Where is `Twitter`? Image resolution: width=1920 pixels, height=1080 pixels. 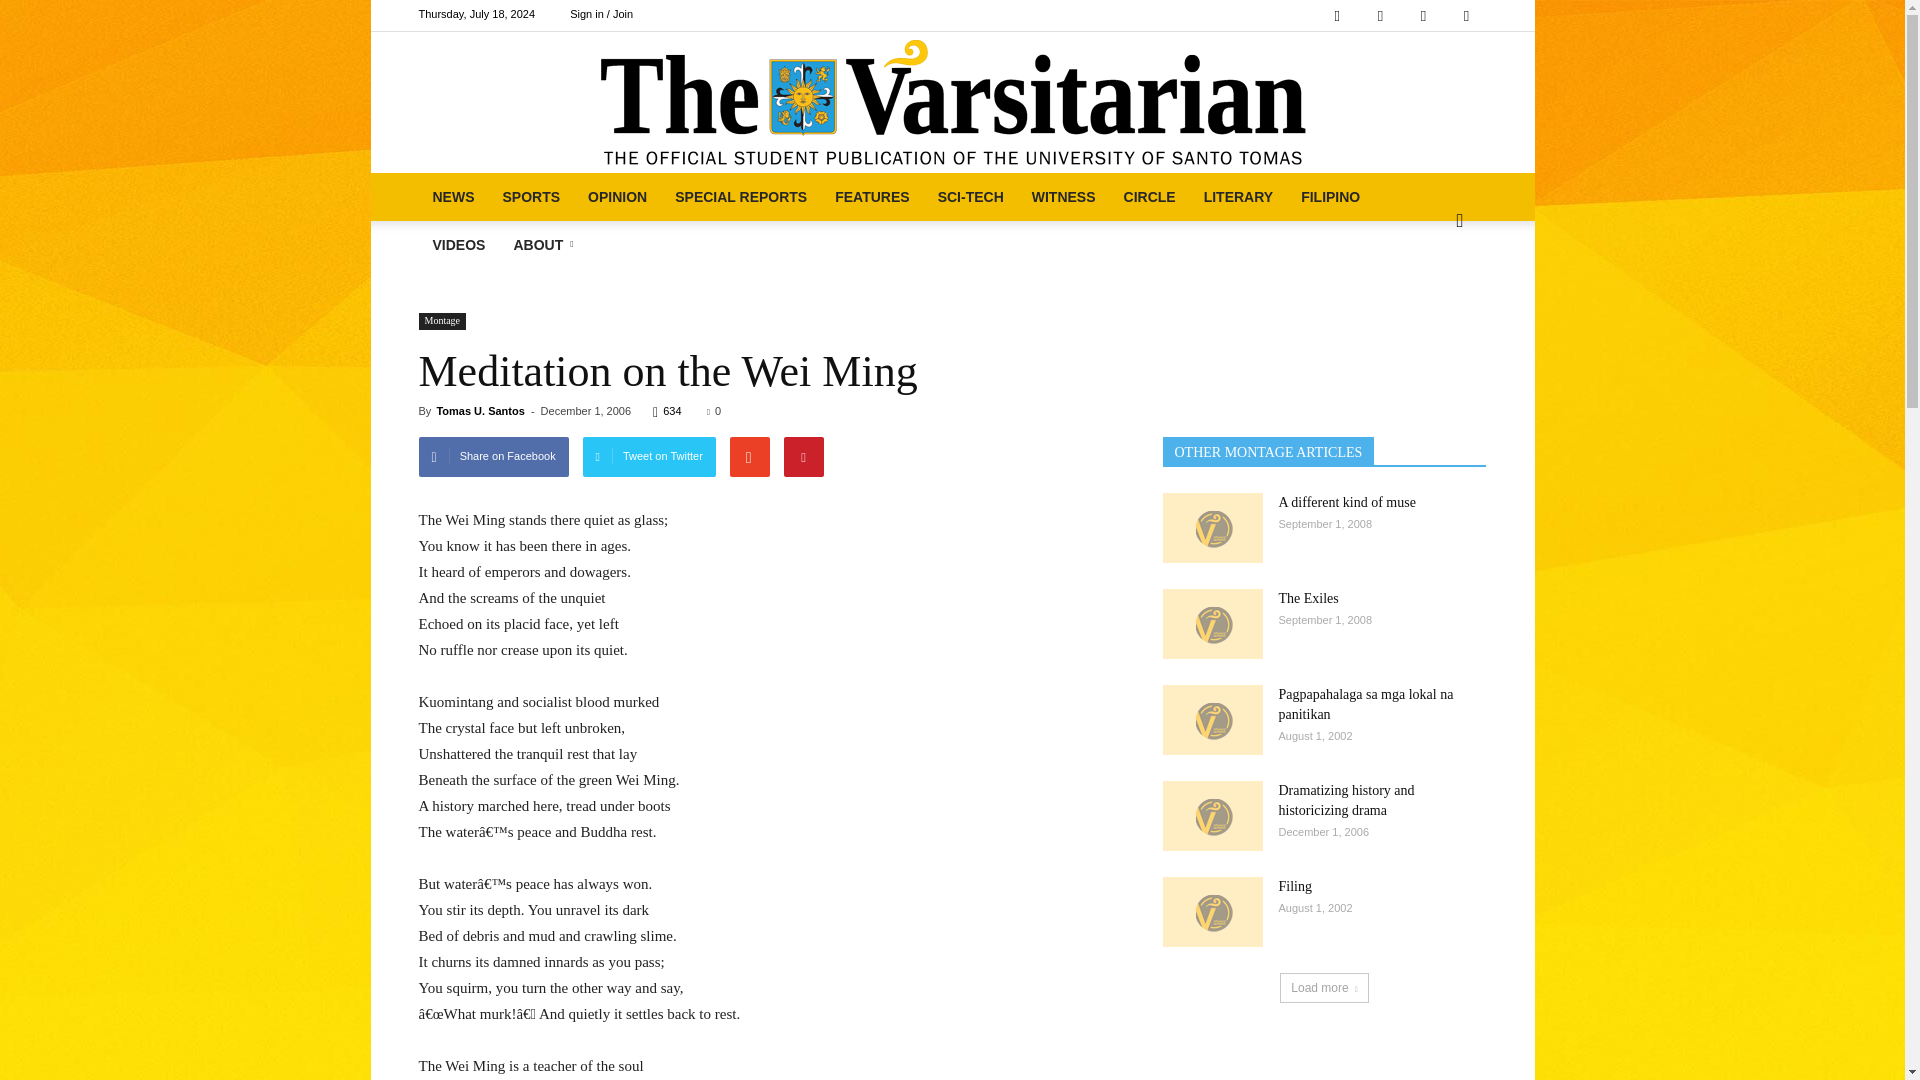 Twitter is located at coordinates (1423, 16).